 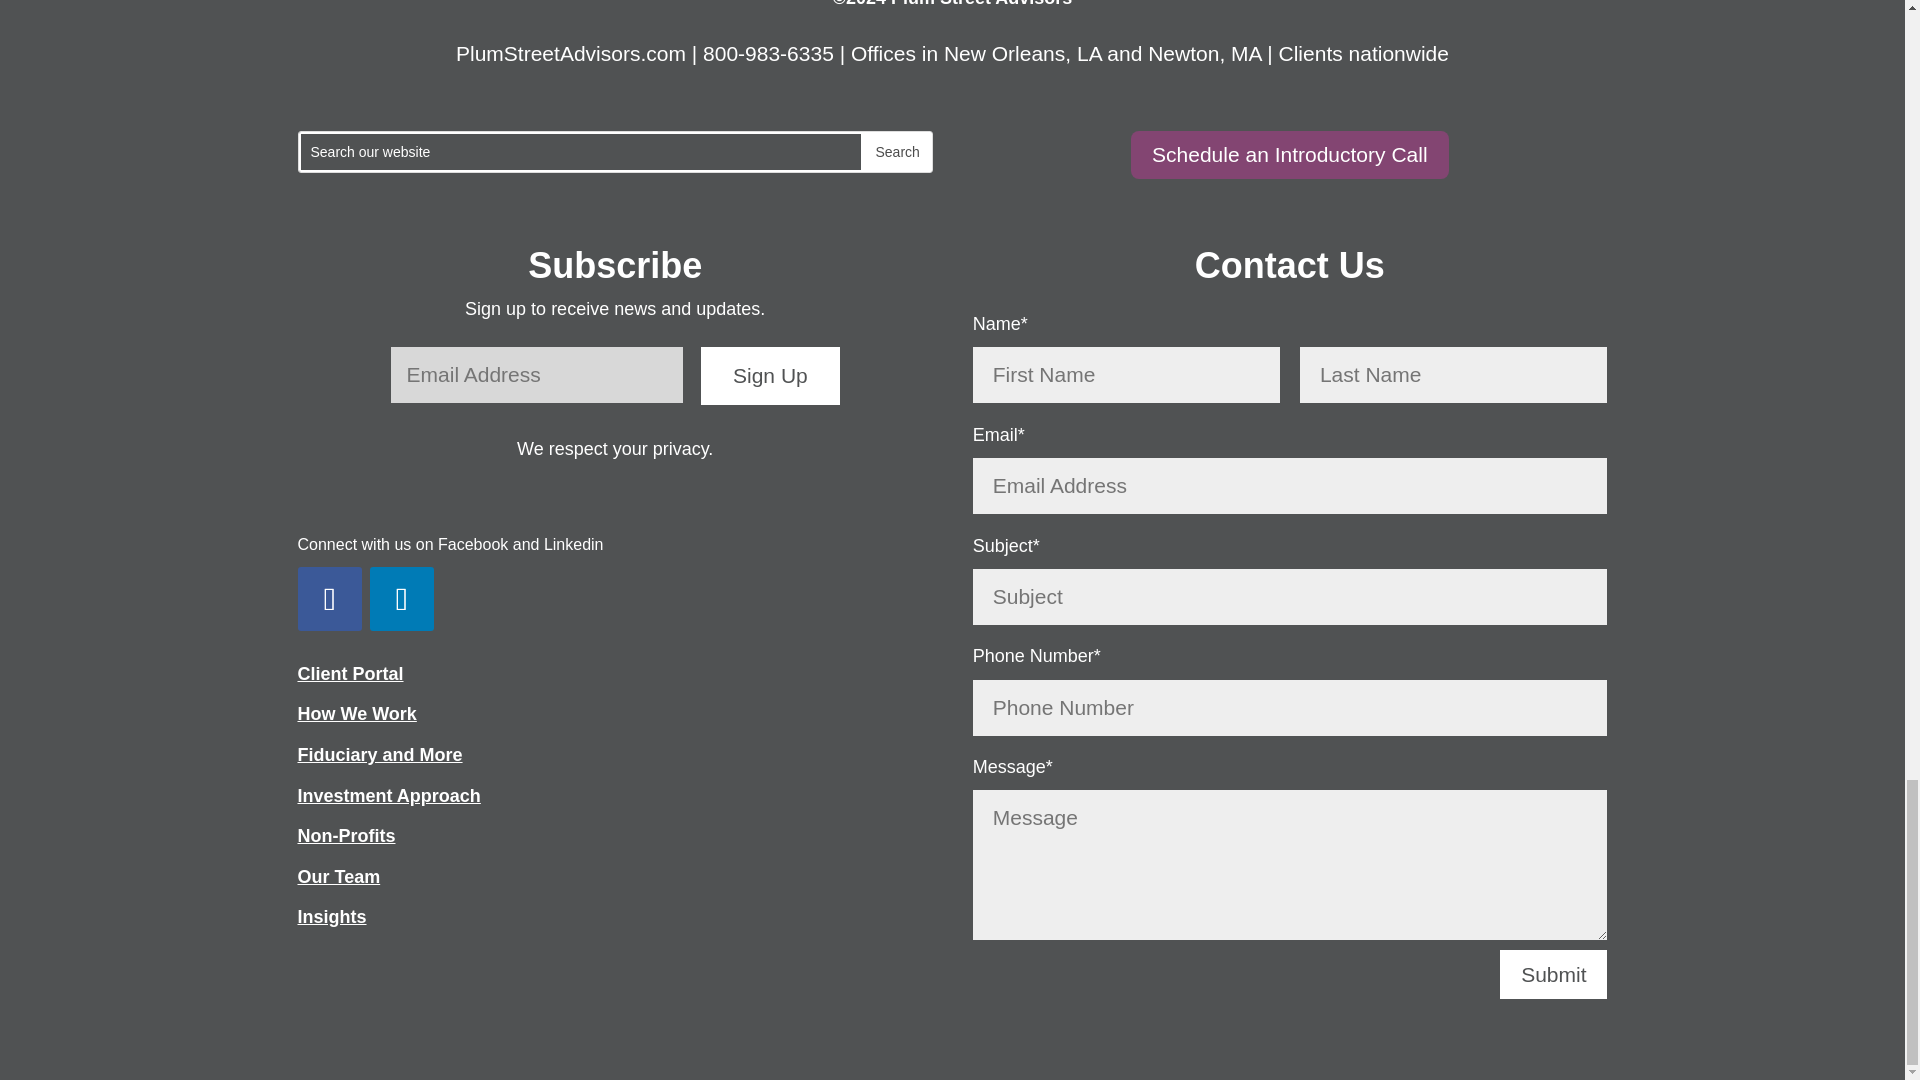 I want to click on Search, so click(x=896, y=151).